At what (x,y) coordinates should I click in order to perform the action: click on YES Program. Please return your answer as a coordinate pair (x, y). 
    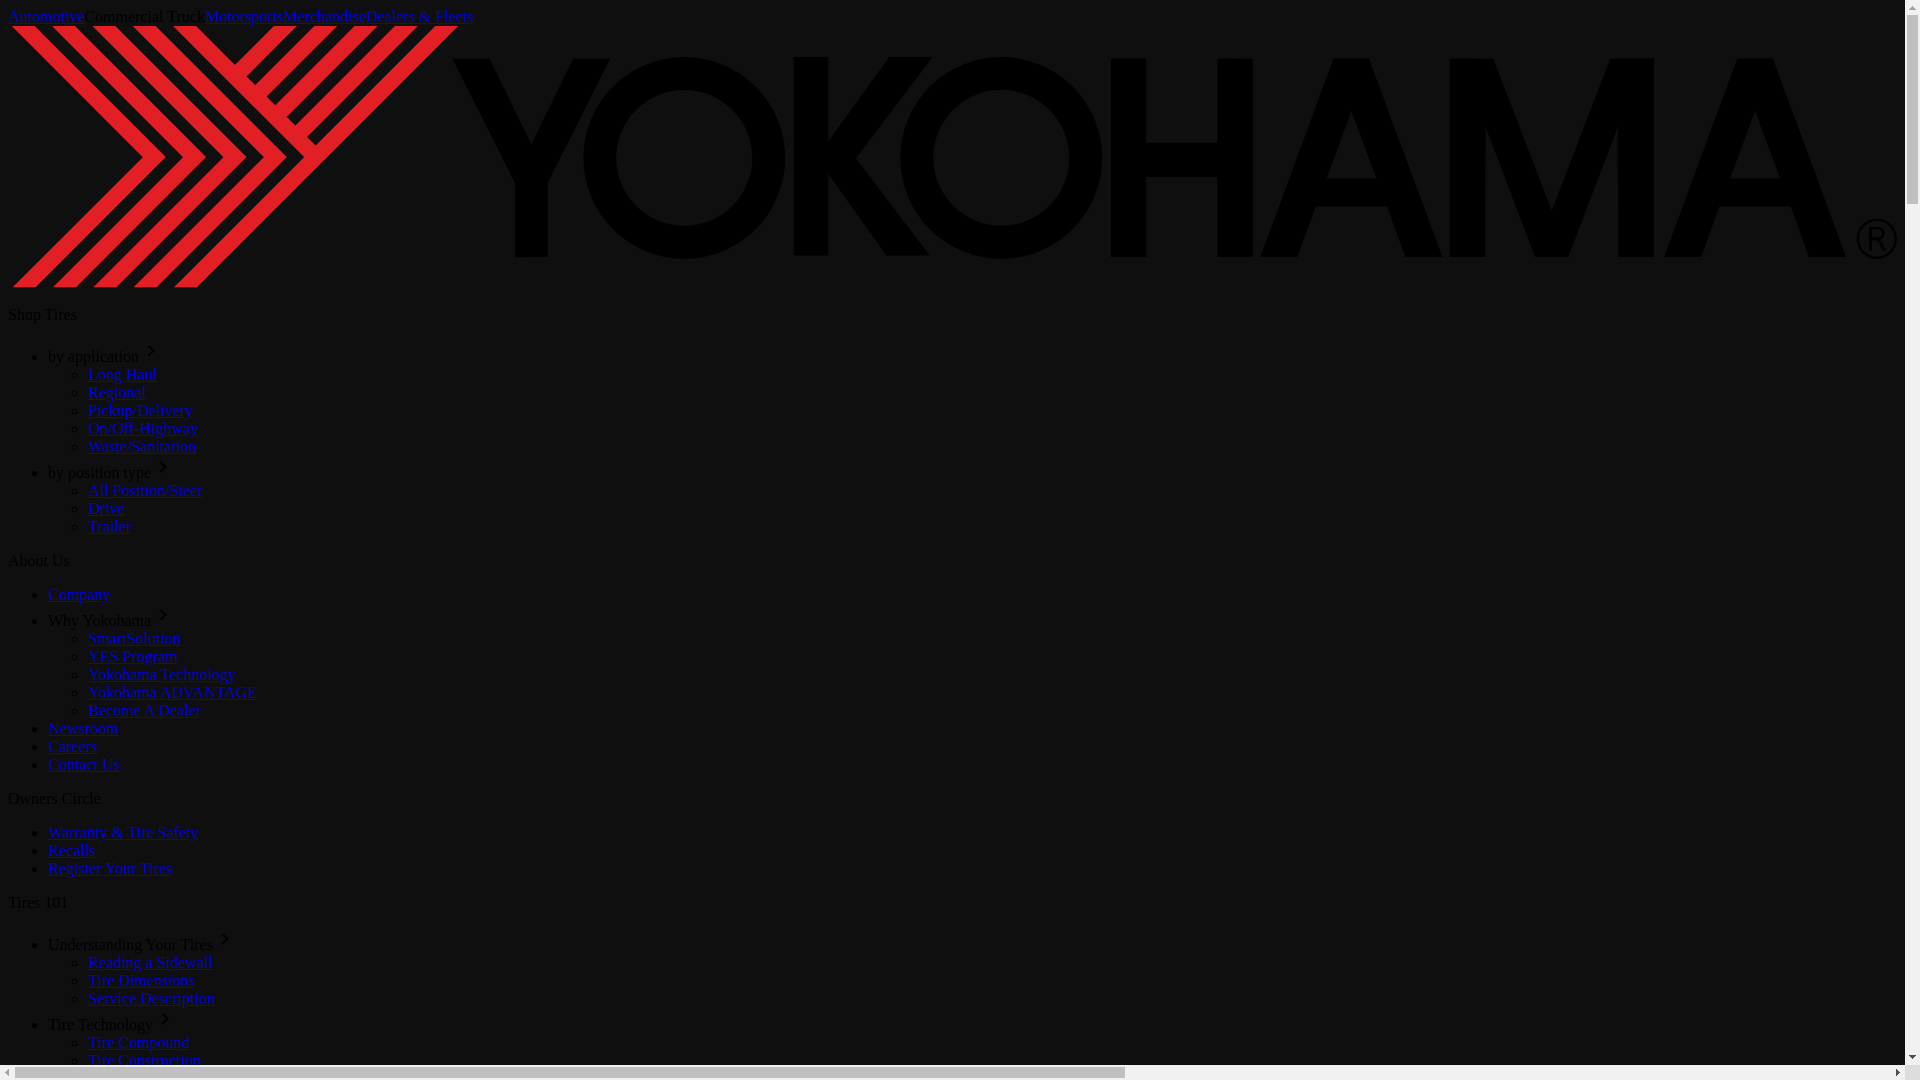
    Looking at the image, I should click on (132, 656).